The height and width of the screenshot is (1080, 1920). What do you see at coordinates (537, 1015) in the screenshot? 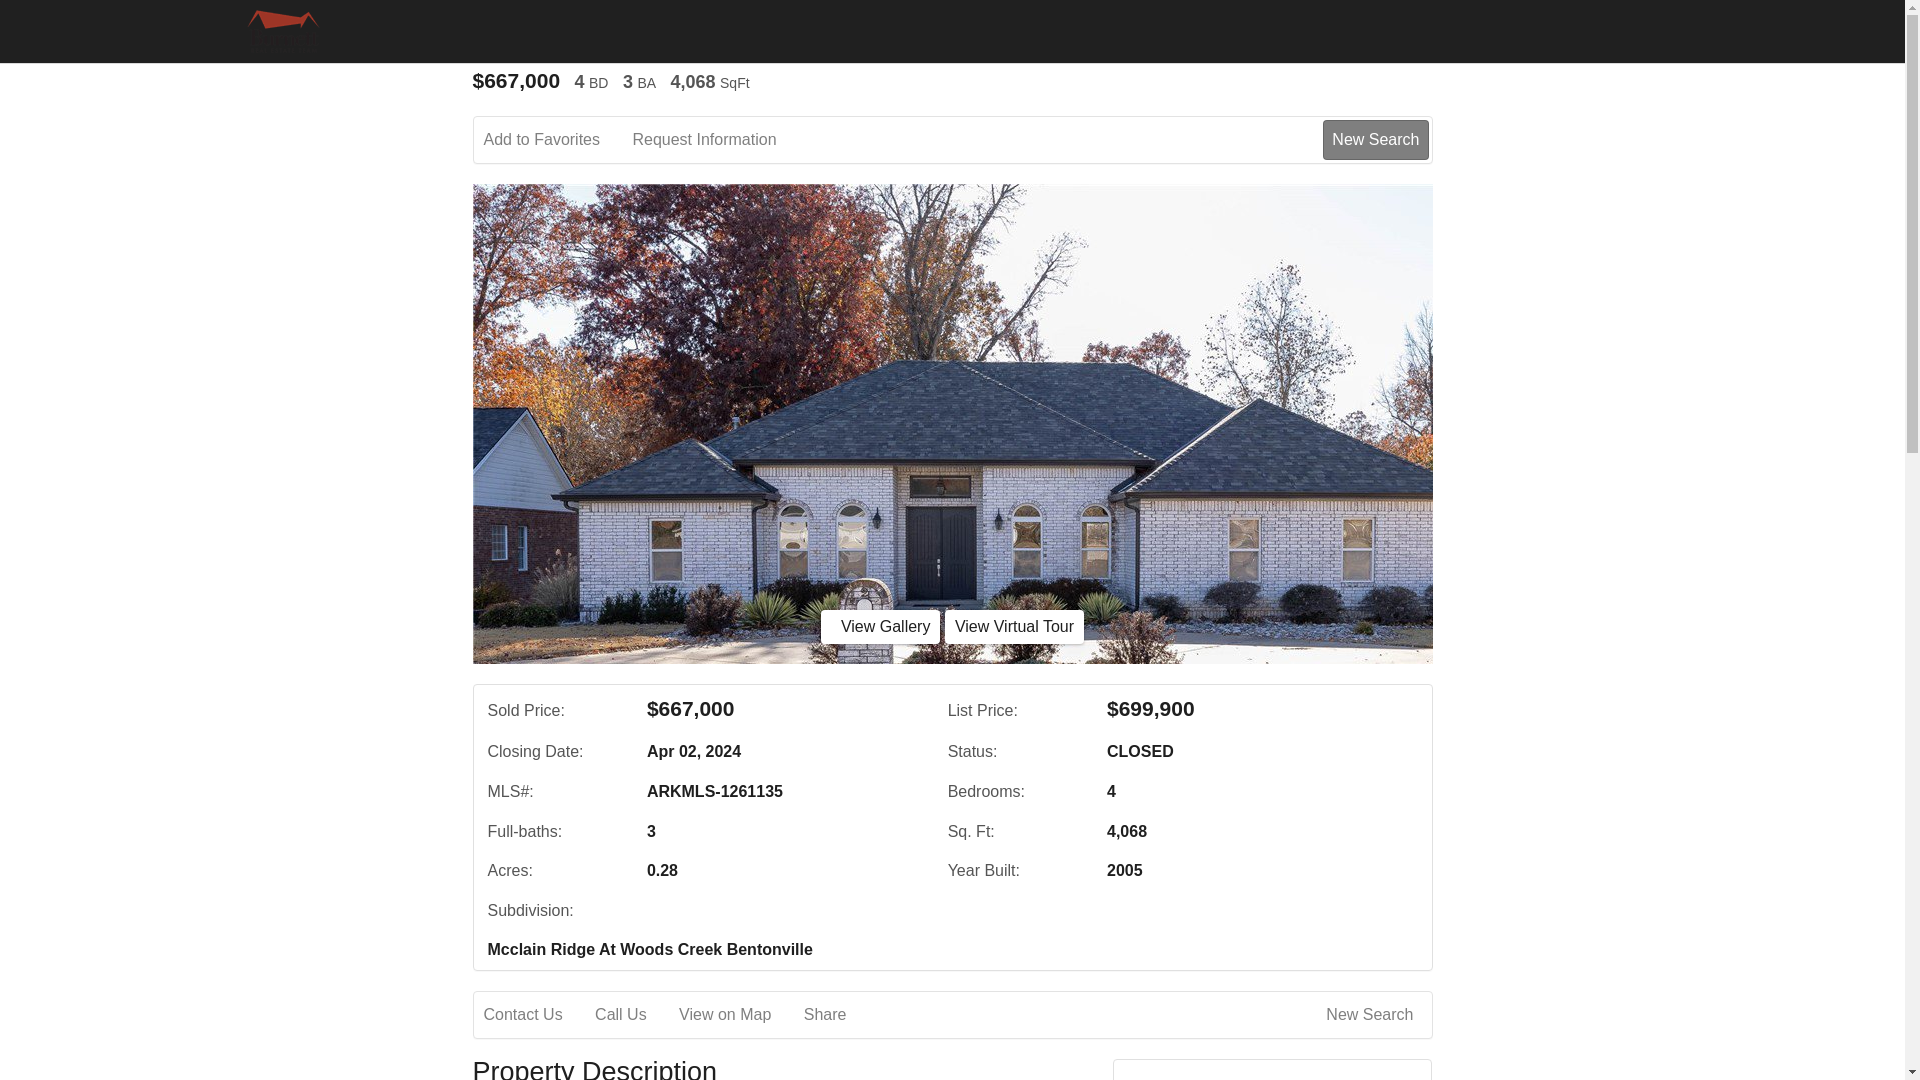
I see `Contact Us` at bounding box center [537, 1015].